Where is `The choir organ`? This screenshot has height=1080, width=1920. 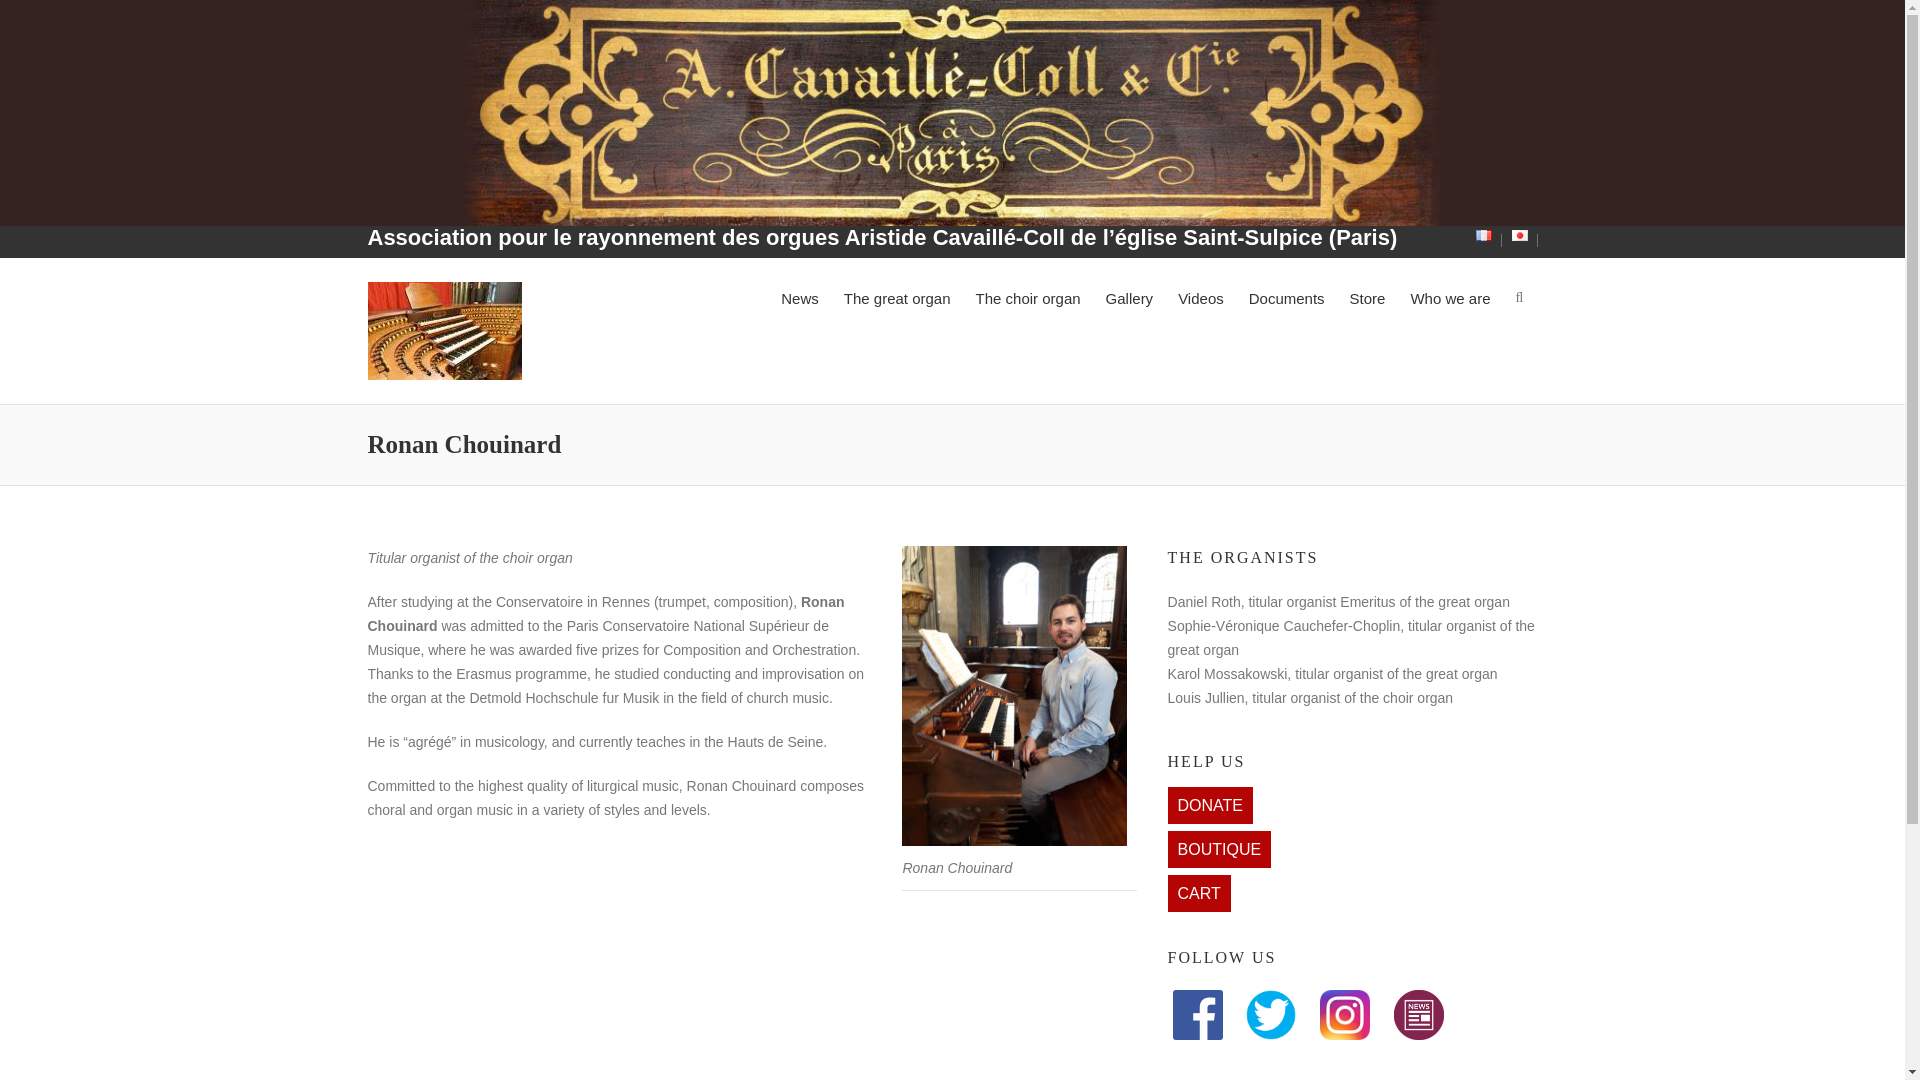
The choir organ is located at coordinates (1028, 297).